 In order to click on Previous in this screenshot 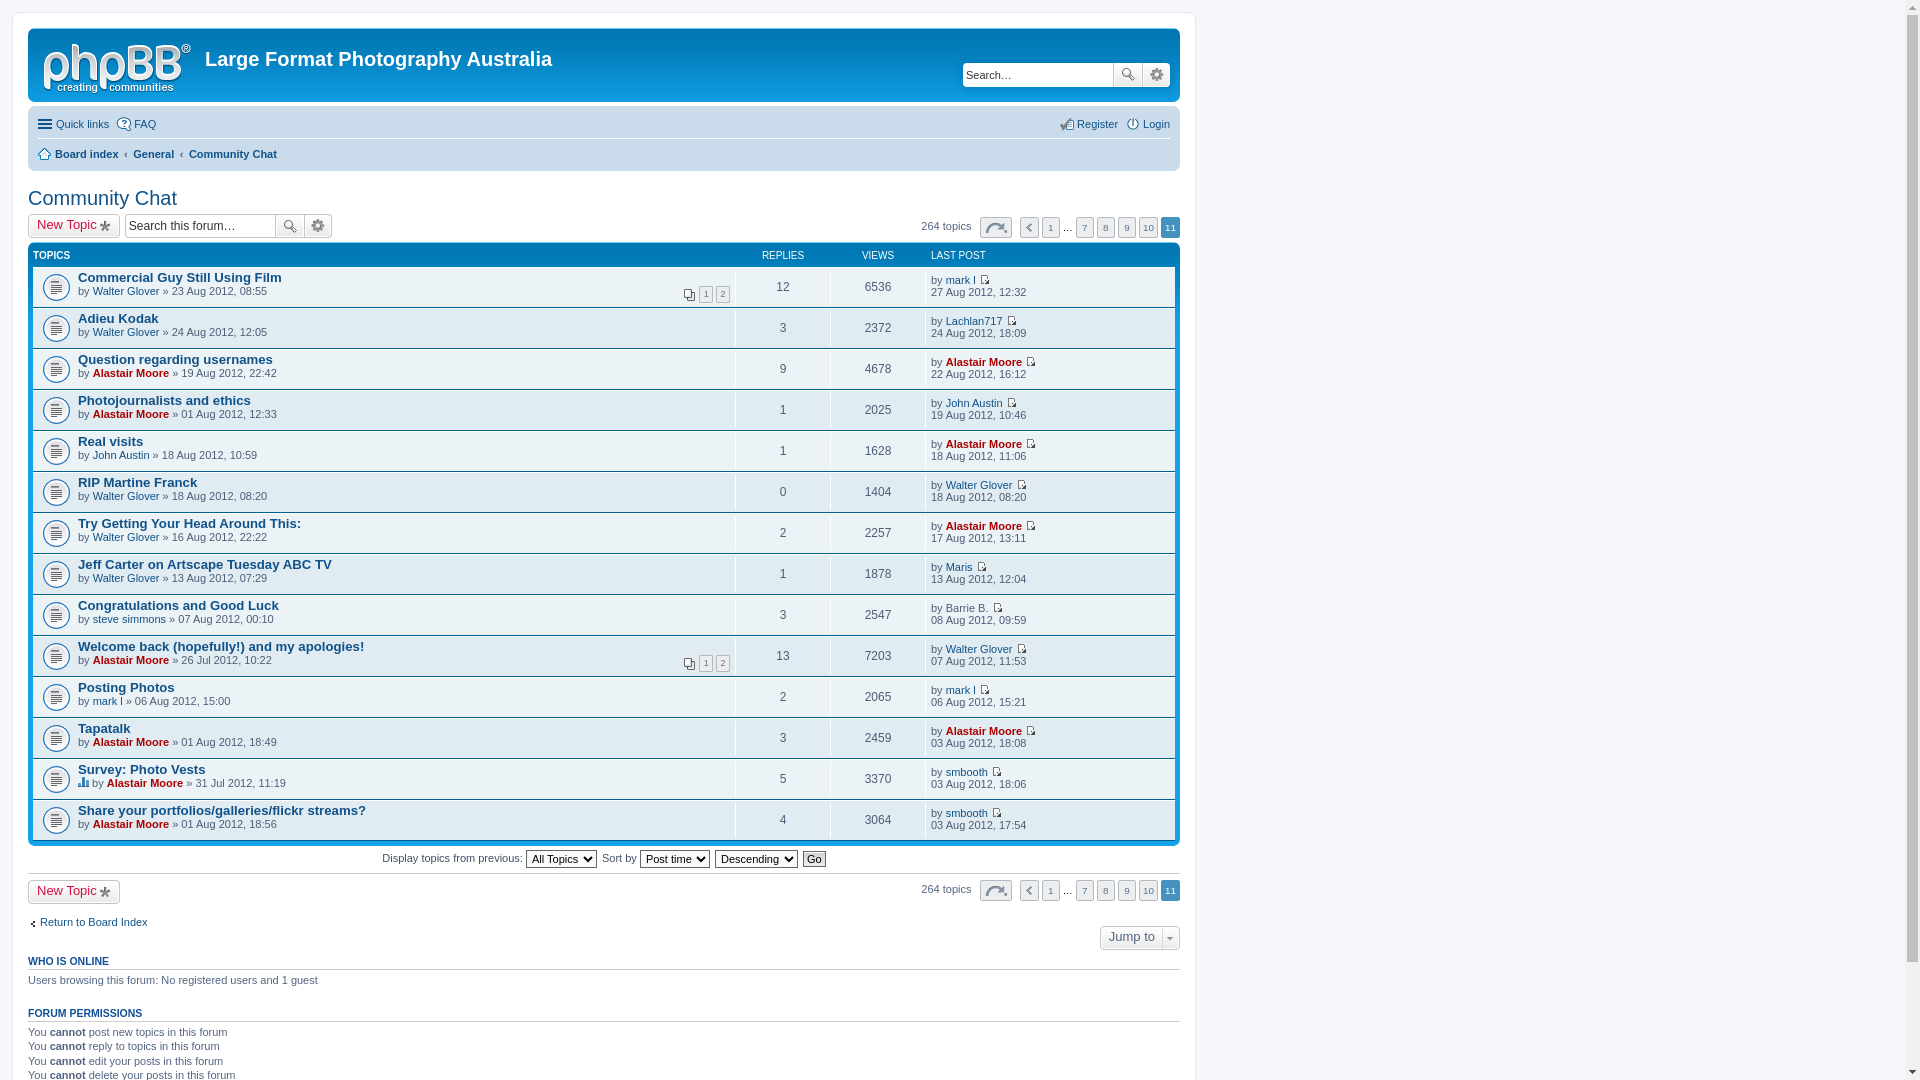, I will do `click(1030, 890)`.